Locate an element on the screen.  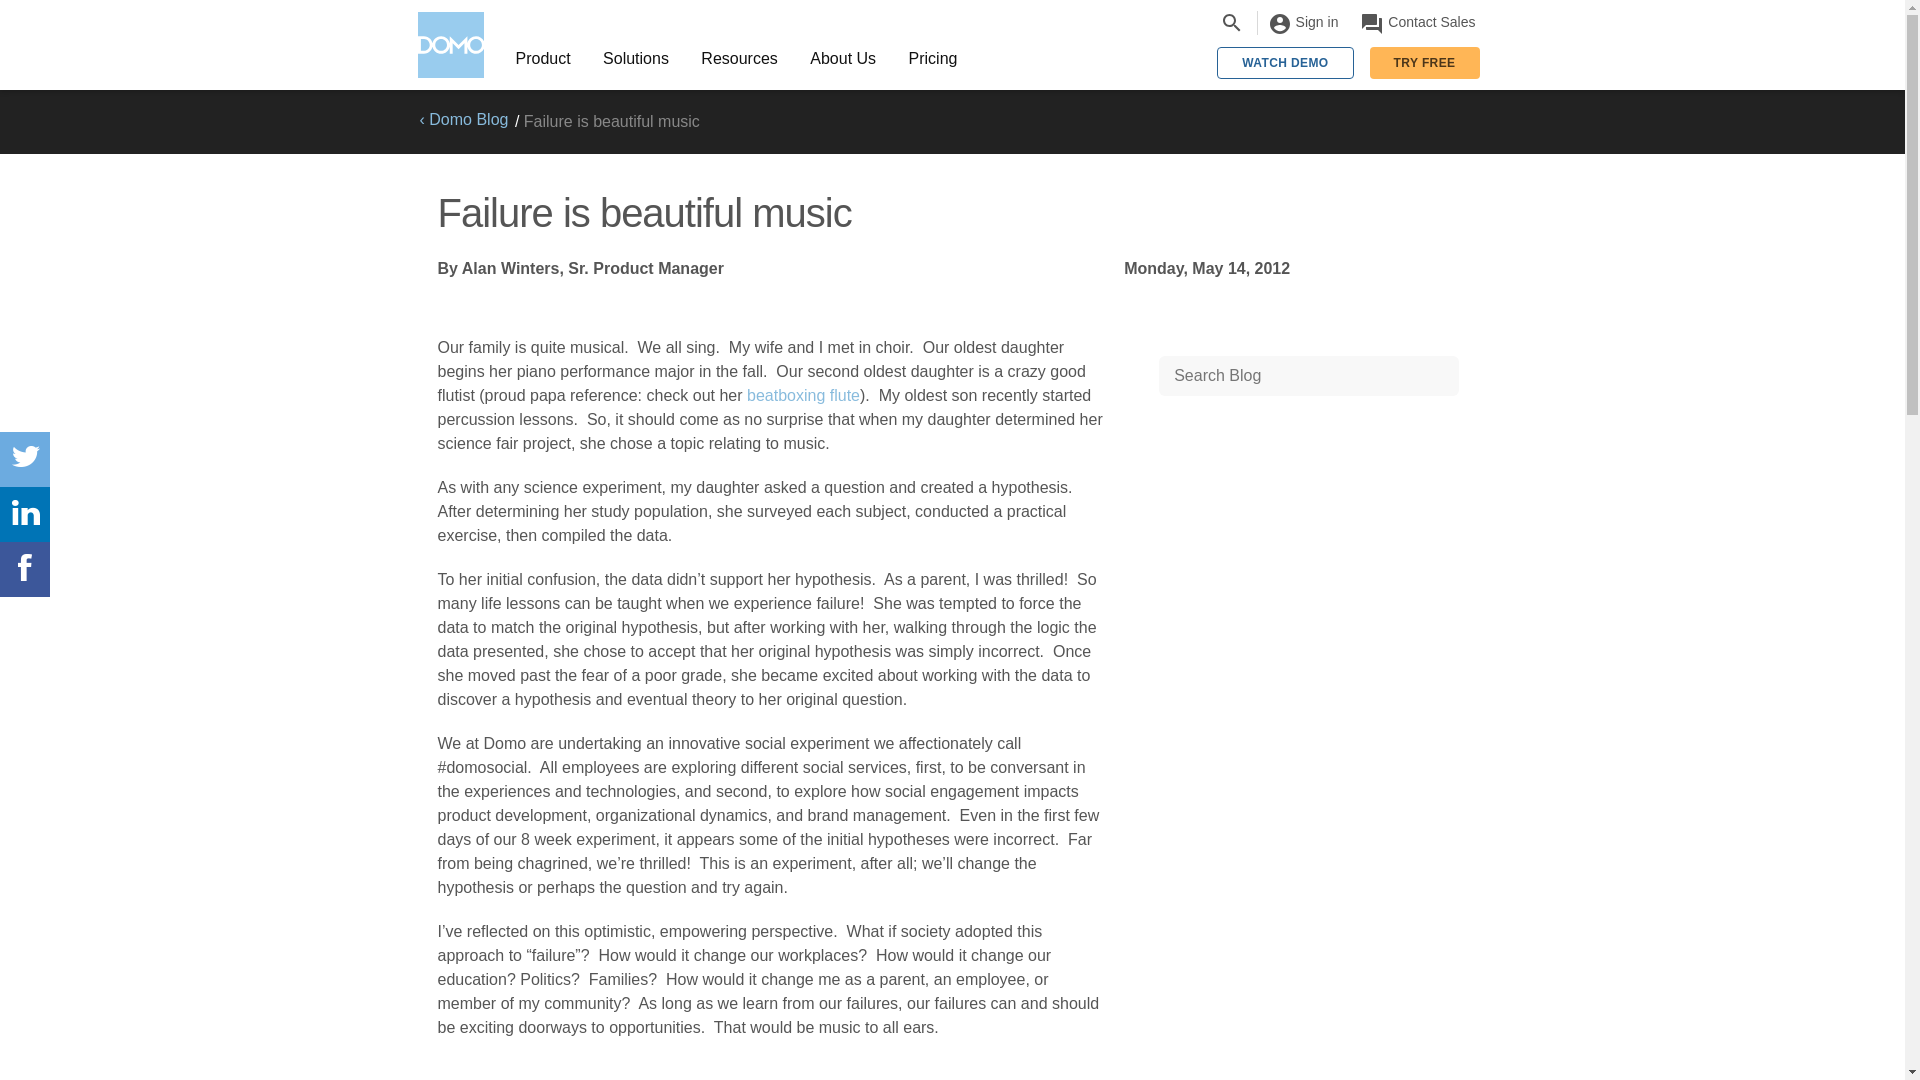
Solutions is located at coordinates (636, 58).